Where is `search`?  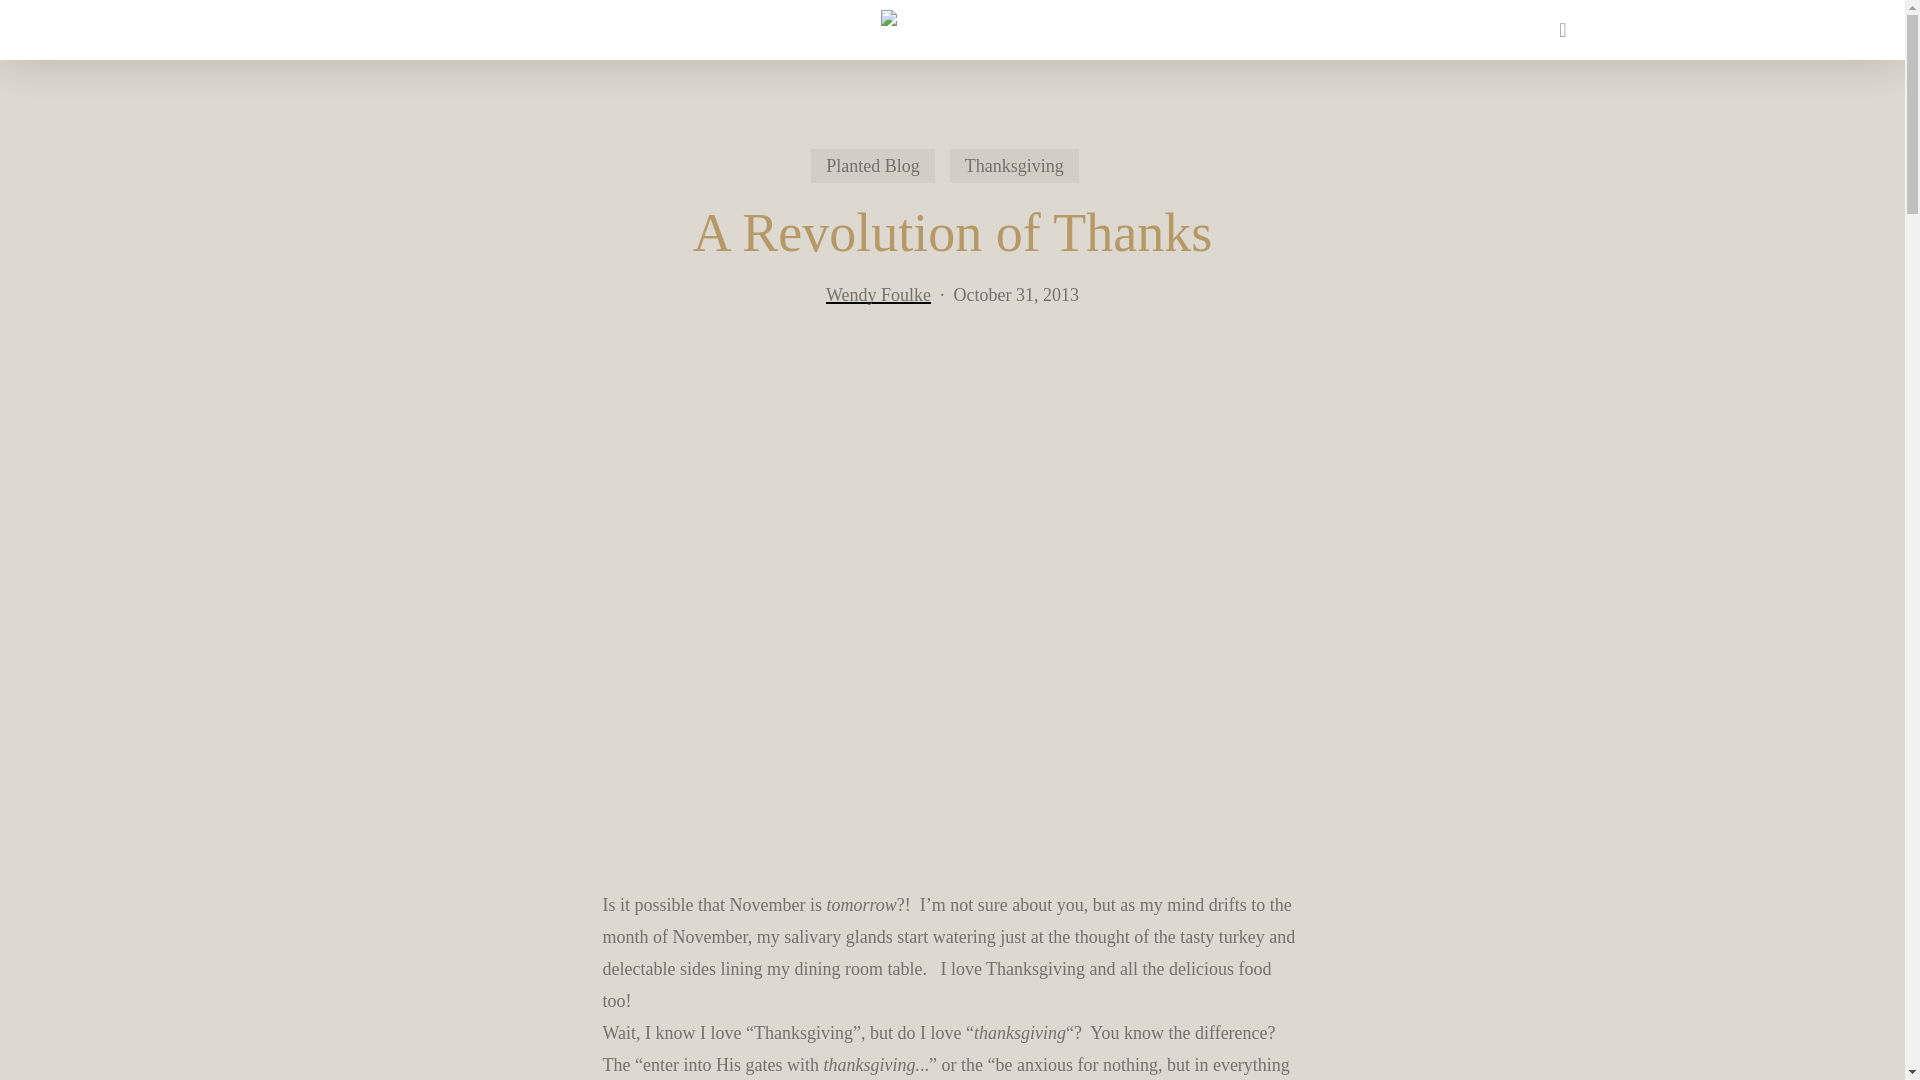
search is located at coordinates (1562, 30).